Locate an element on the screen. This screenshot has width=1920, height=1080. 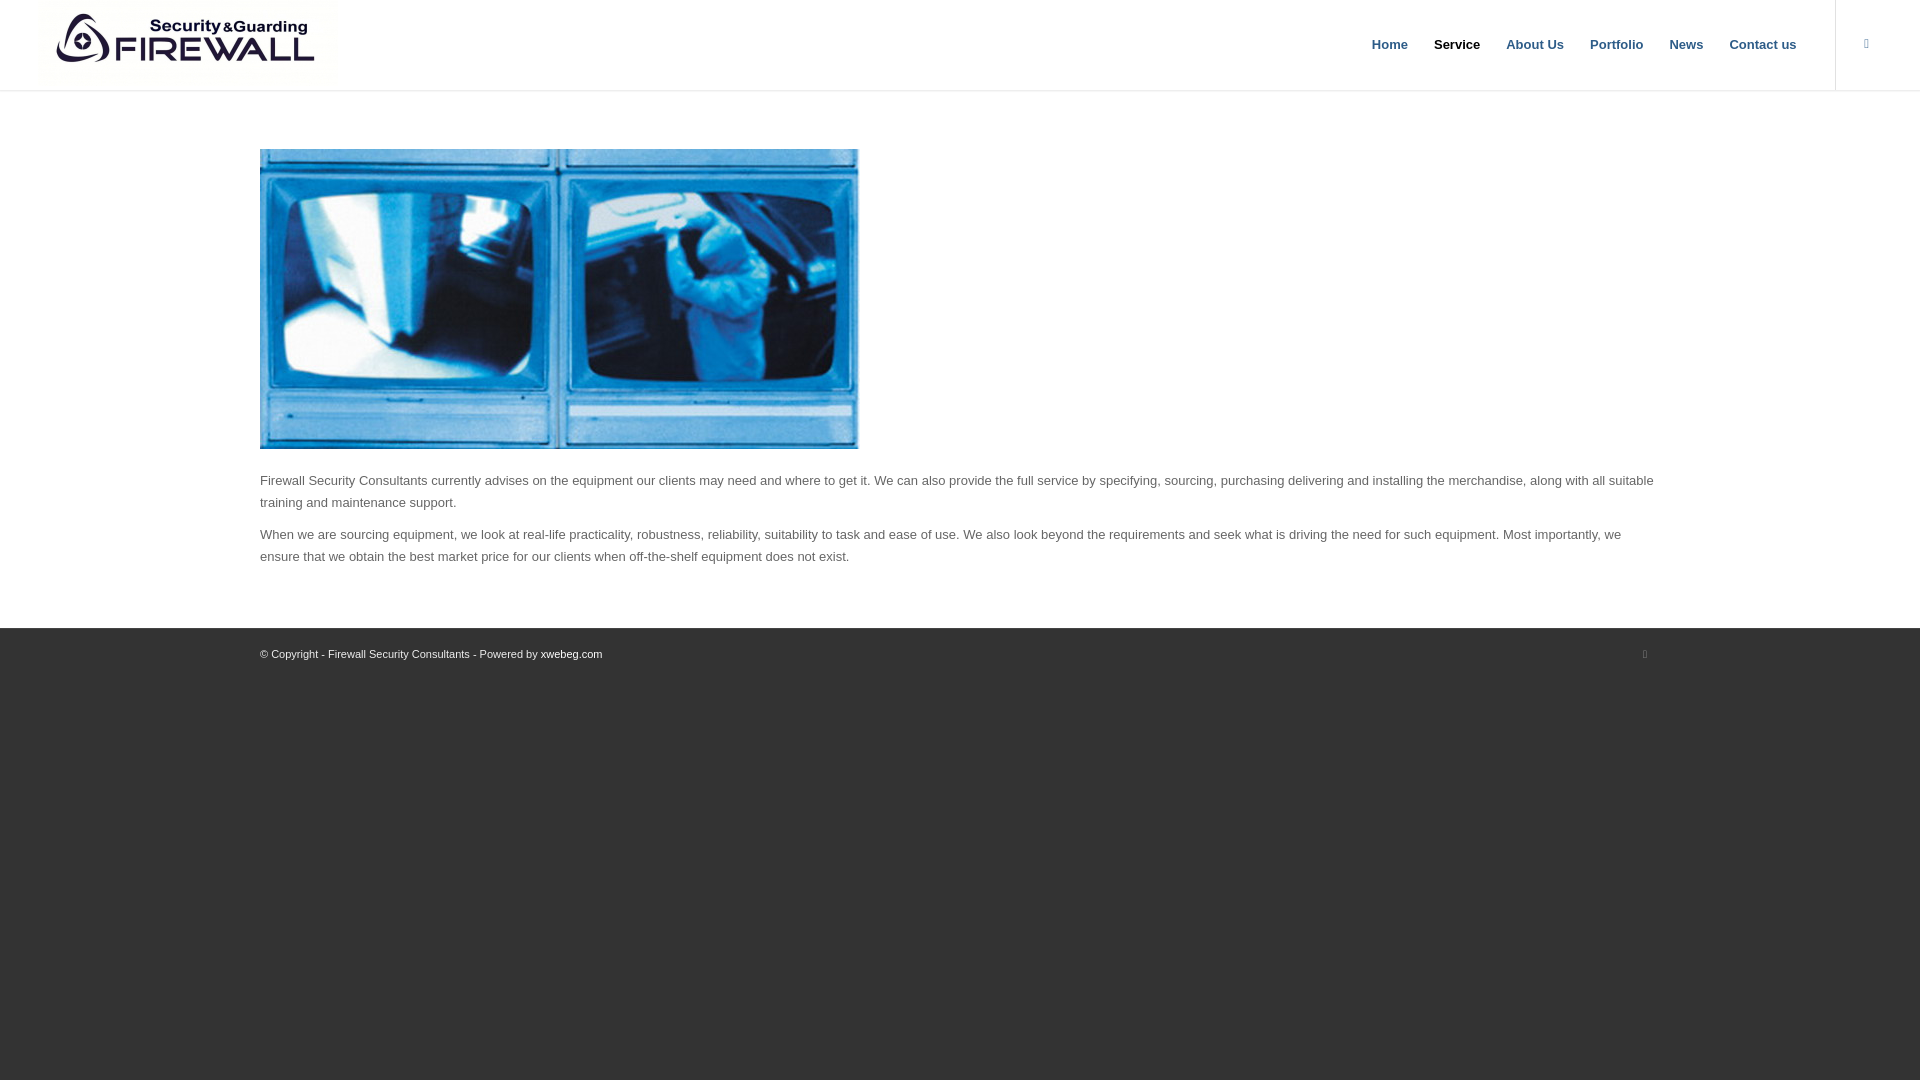
xwebeg.com is located at coordinates (572, 654).